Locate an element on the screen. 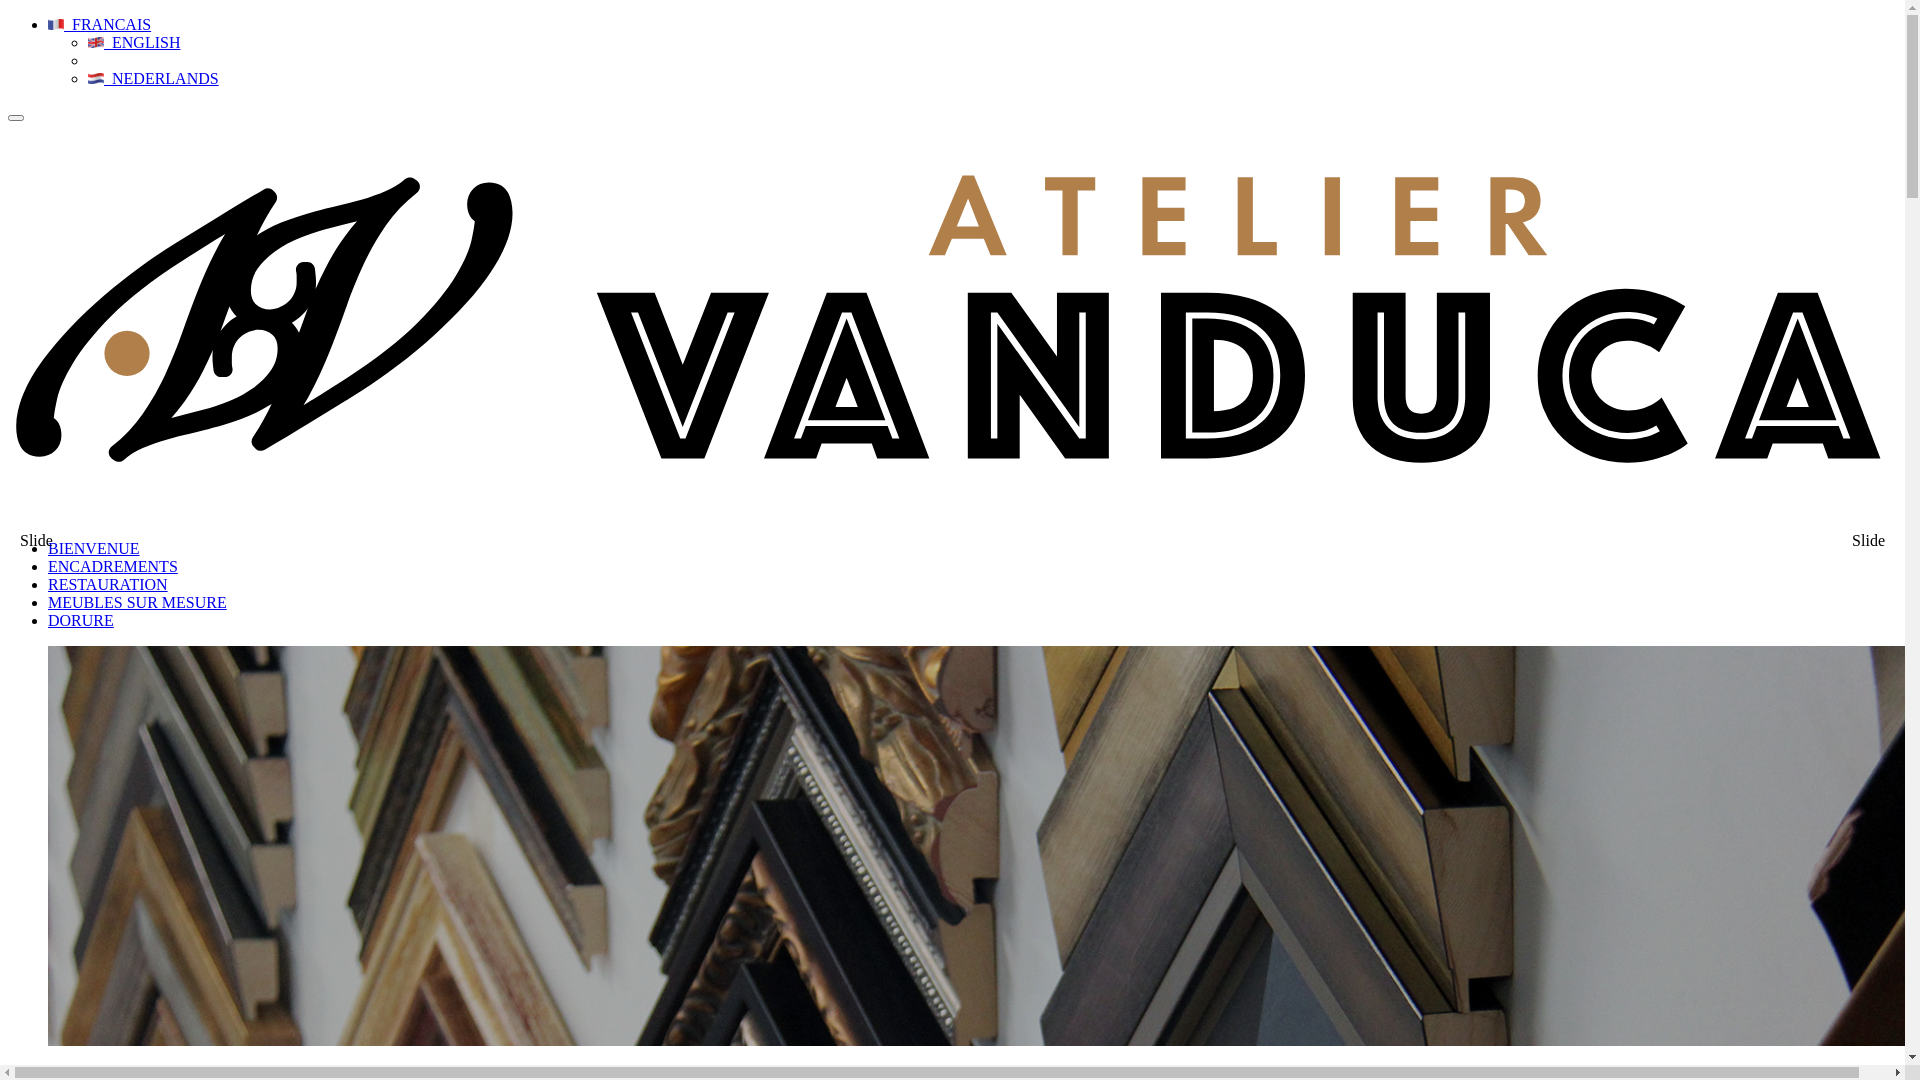 Image resolution: width=1920 pixels, height=1080 pixels. ENCADREMENTS is located at coordinates (113, 566).